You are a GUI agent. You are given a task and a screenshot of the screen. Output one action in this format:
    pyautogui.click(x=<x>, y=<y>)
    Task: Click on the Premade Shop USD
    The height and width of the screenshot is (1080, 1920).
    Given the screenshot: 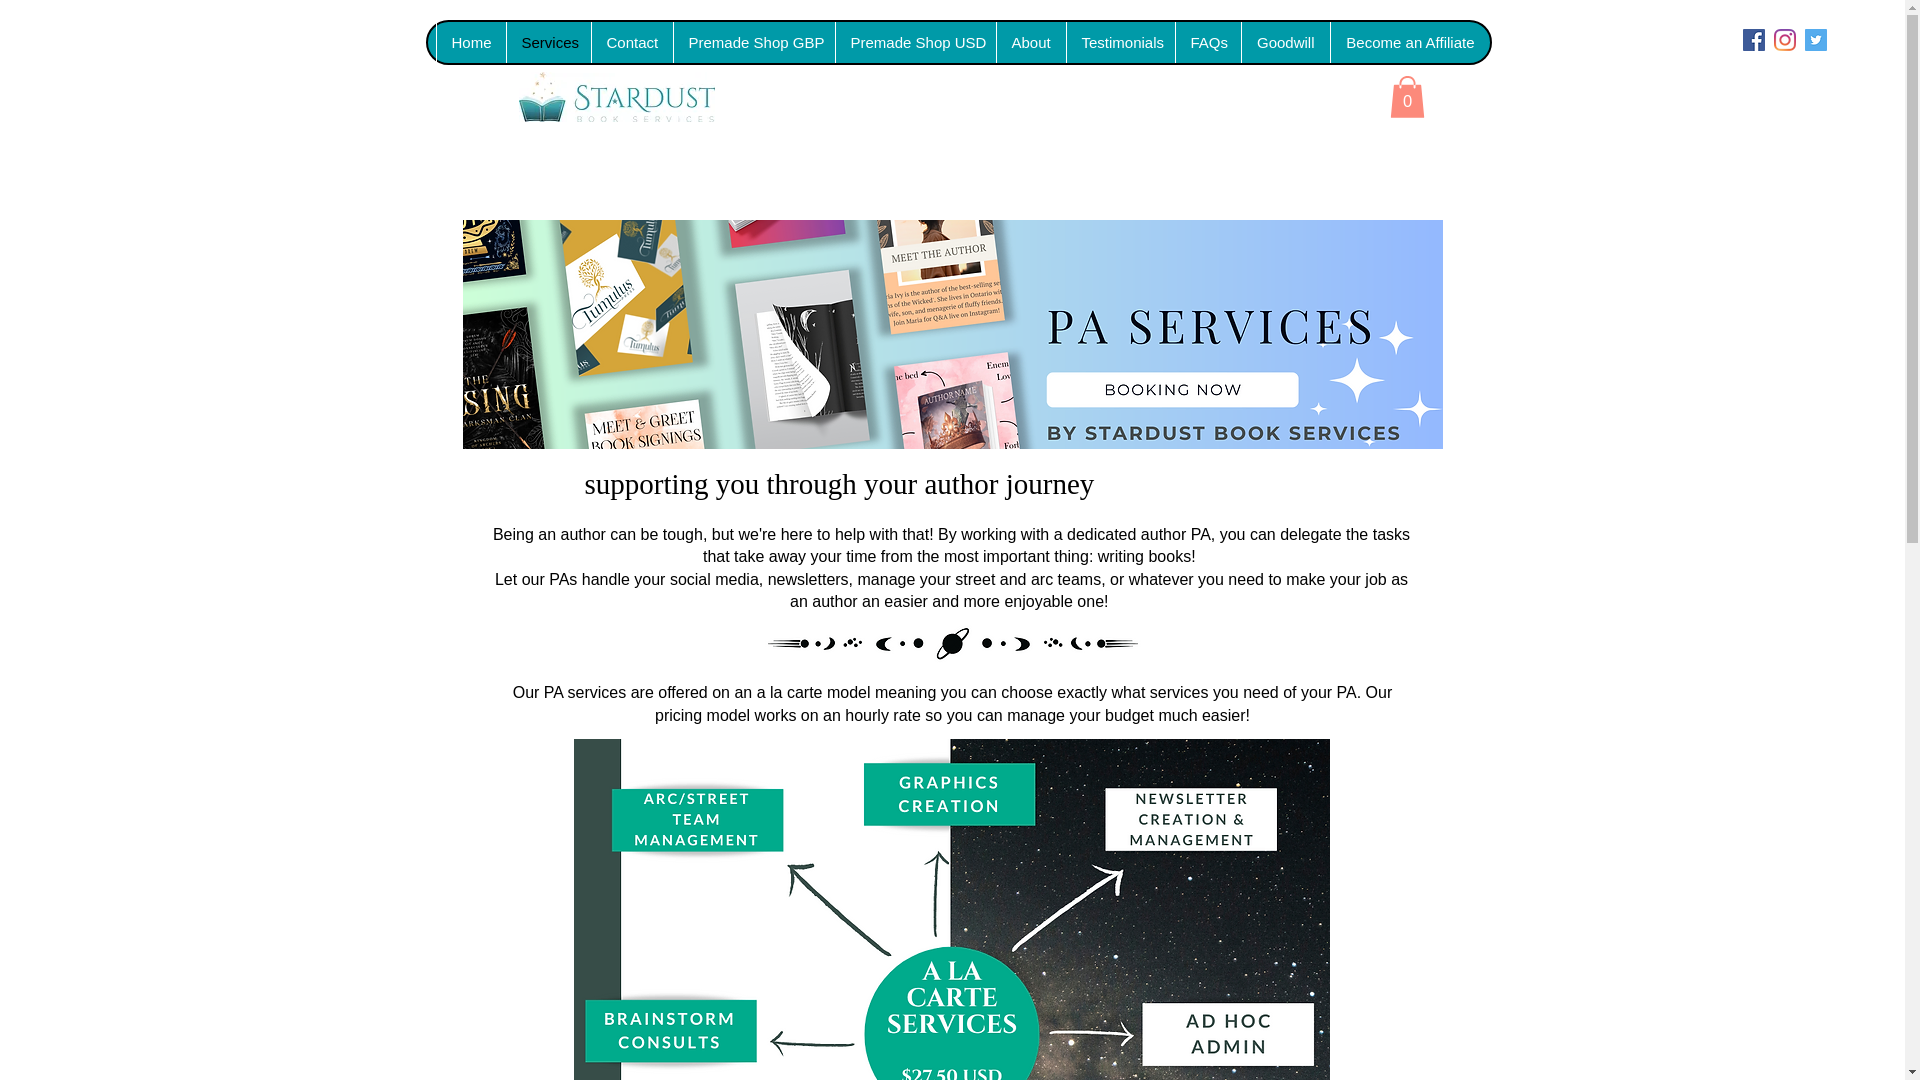 What is the action you would take?
    pyautogui.click(x=914, y=42)
    